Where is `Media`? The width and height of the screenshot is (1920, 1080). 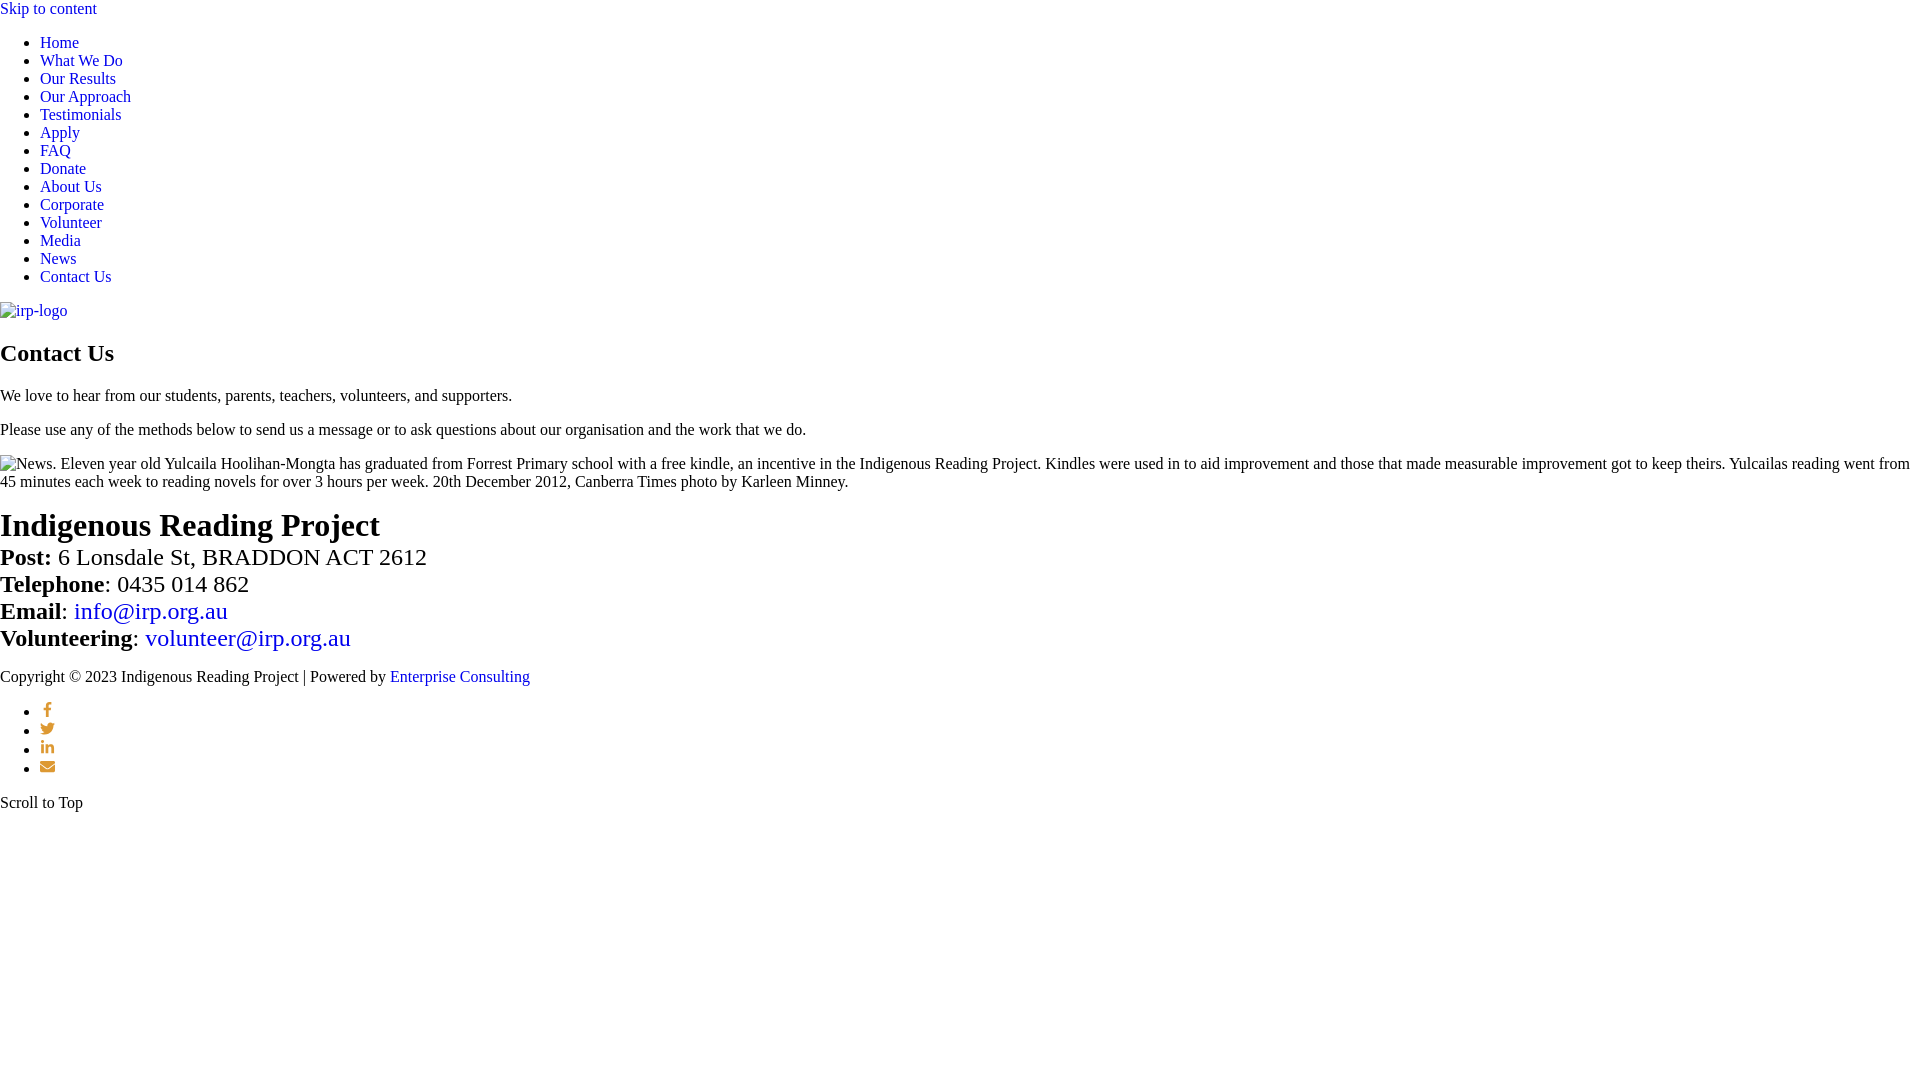 Media is located at coordinates (60, 240).